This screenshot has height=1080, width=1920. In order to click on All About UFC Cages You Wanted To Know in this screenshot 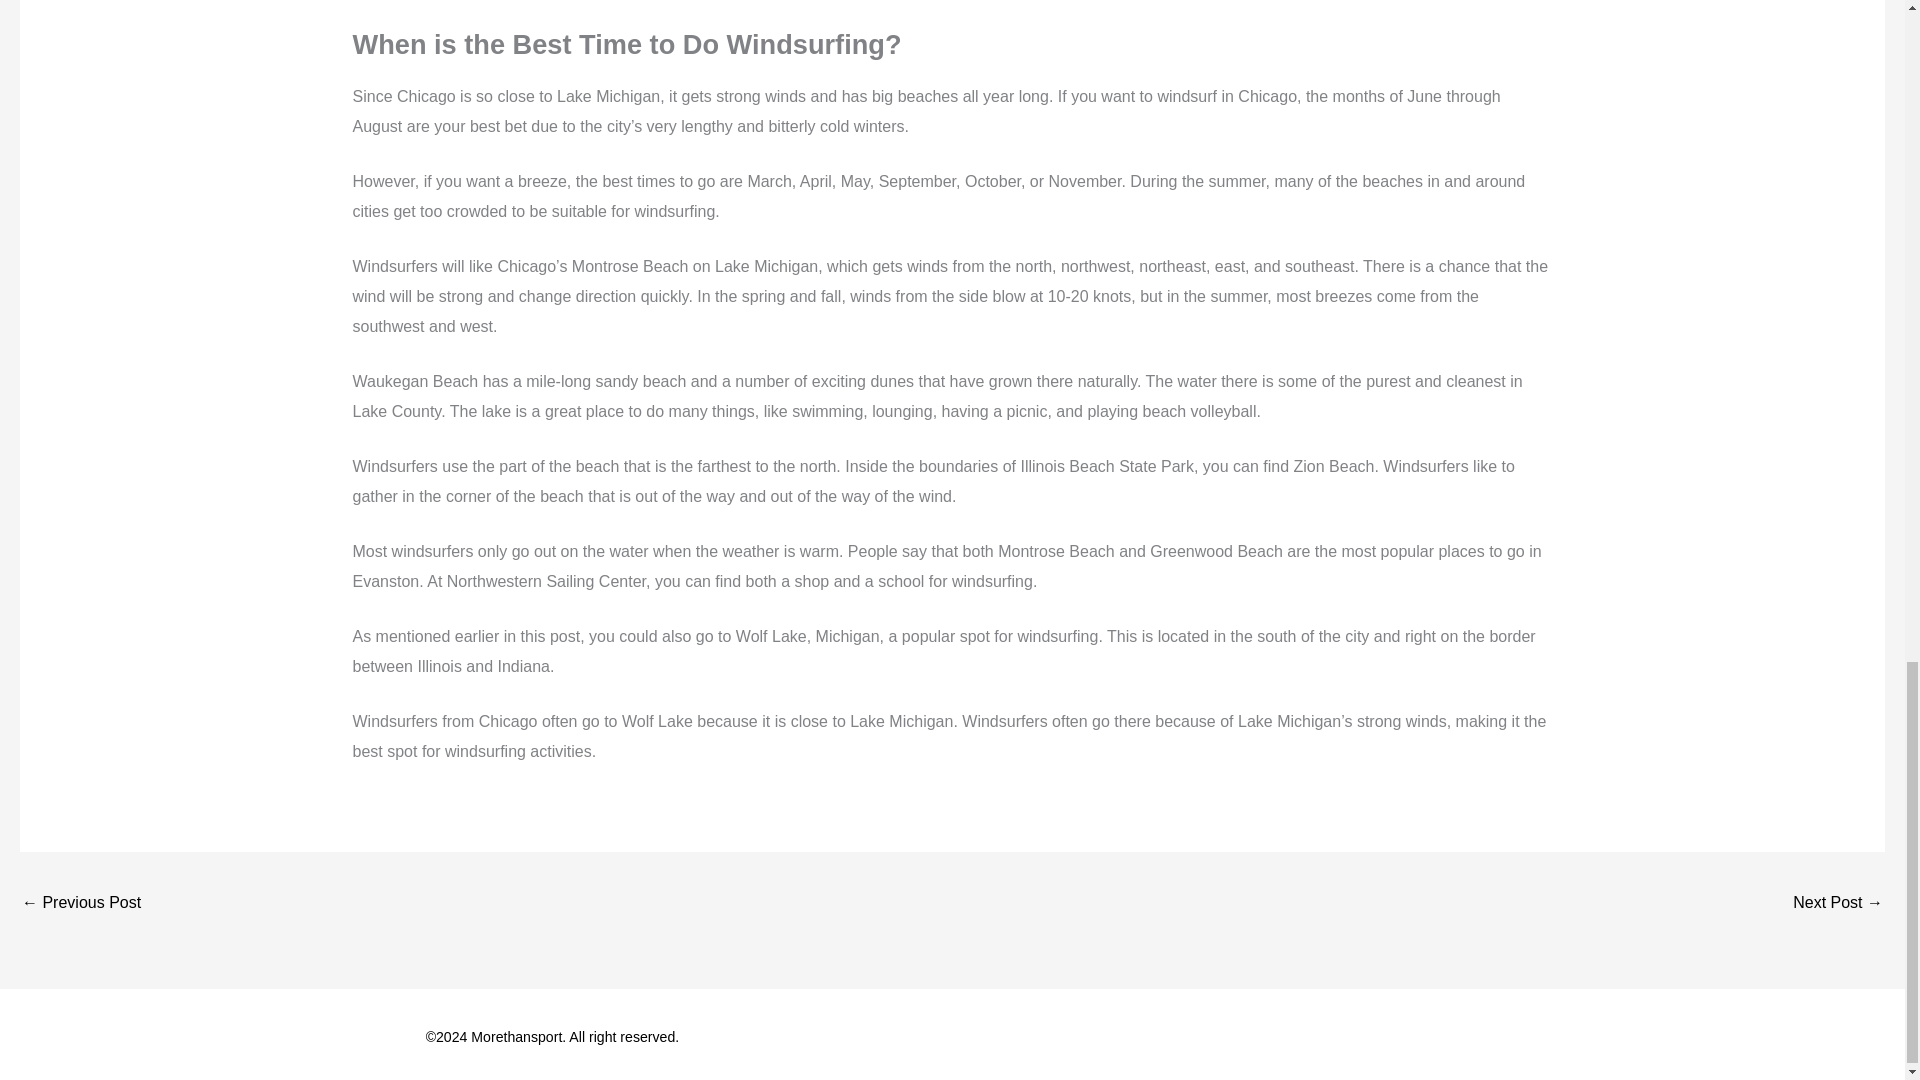, I will do `click(1838, 904)`.